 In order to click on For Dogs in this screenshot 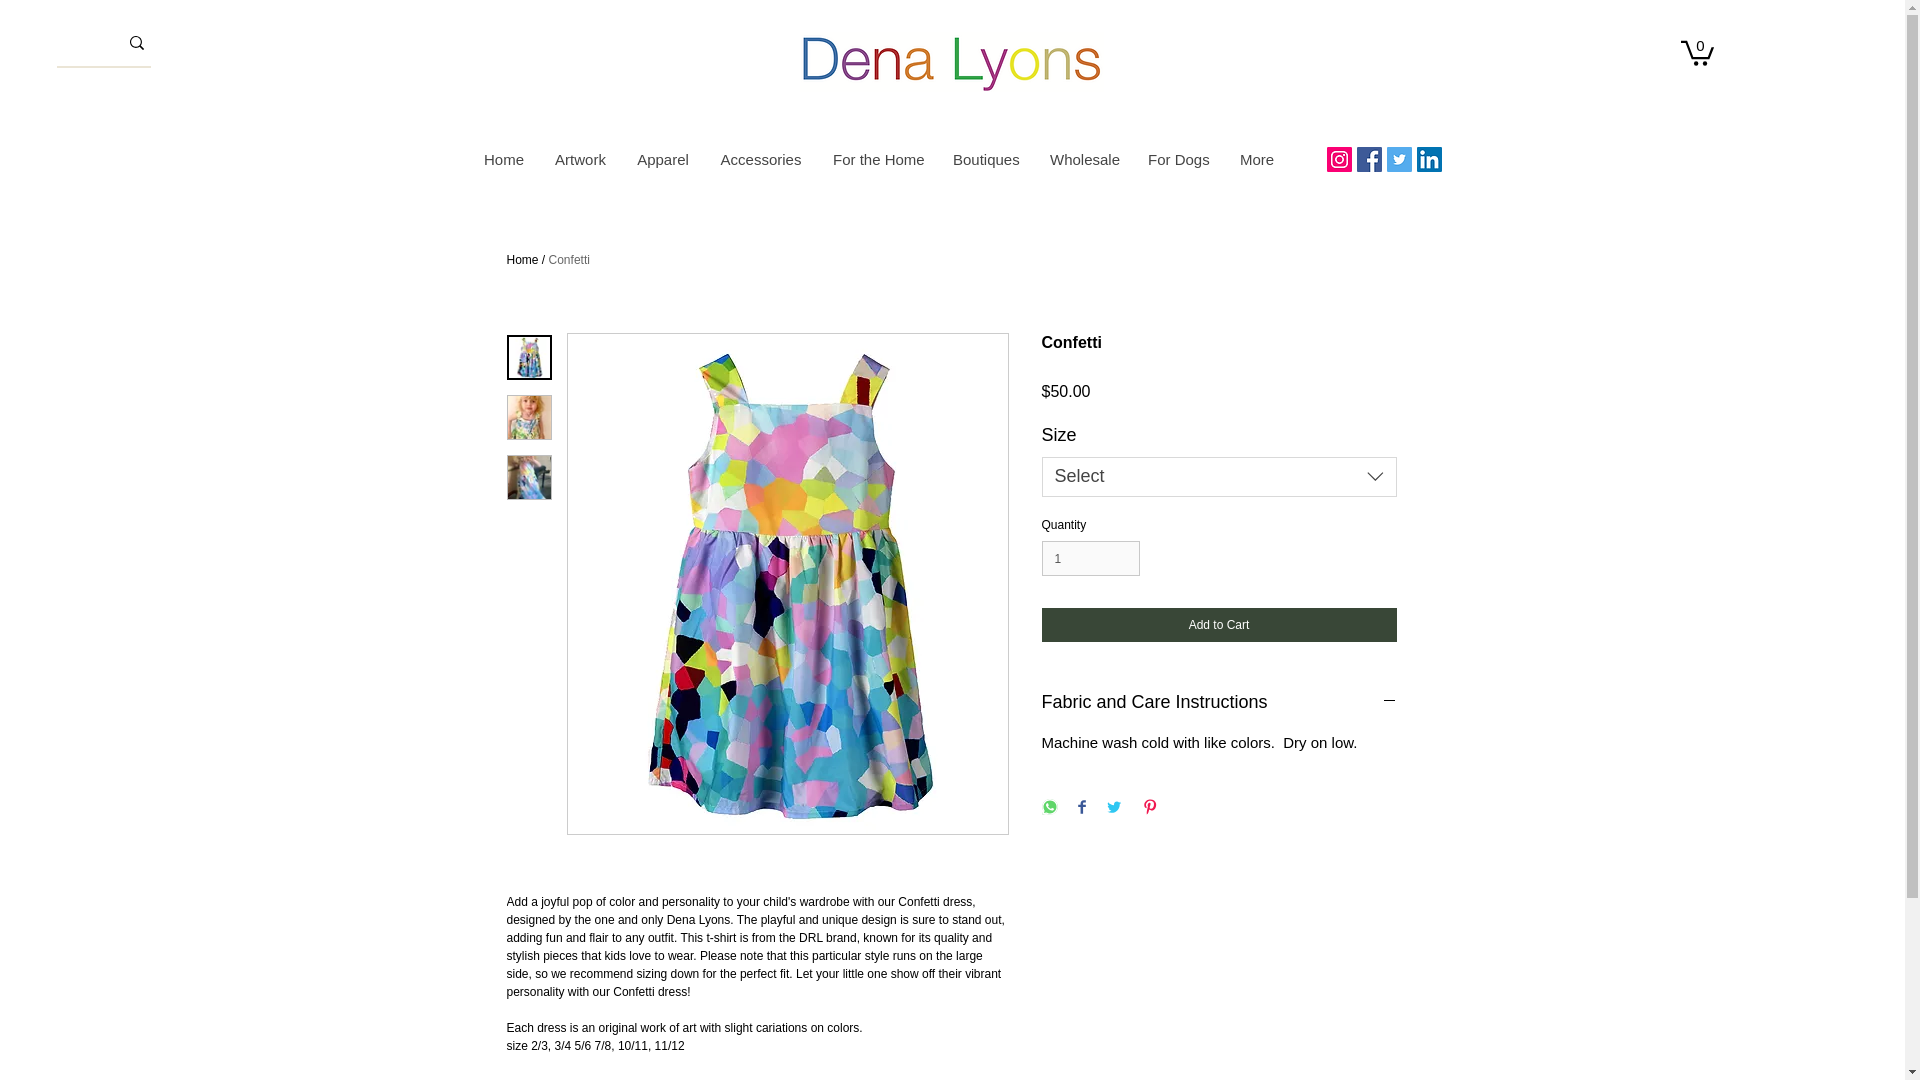, I will do `click(1178, 159)`.